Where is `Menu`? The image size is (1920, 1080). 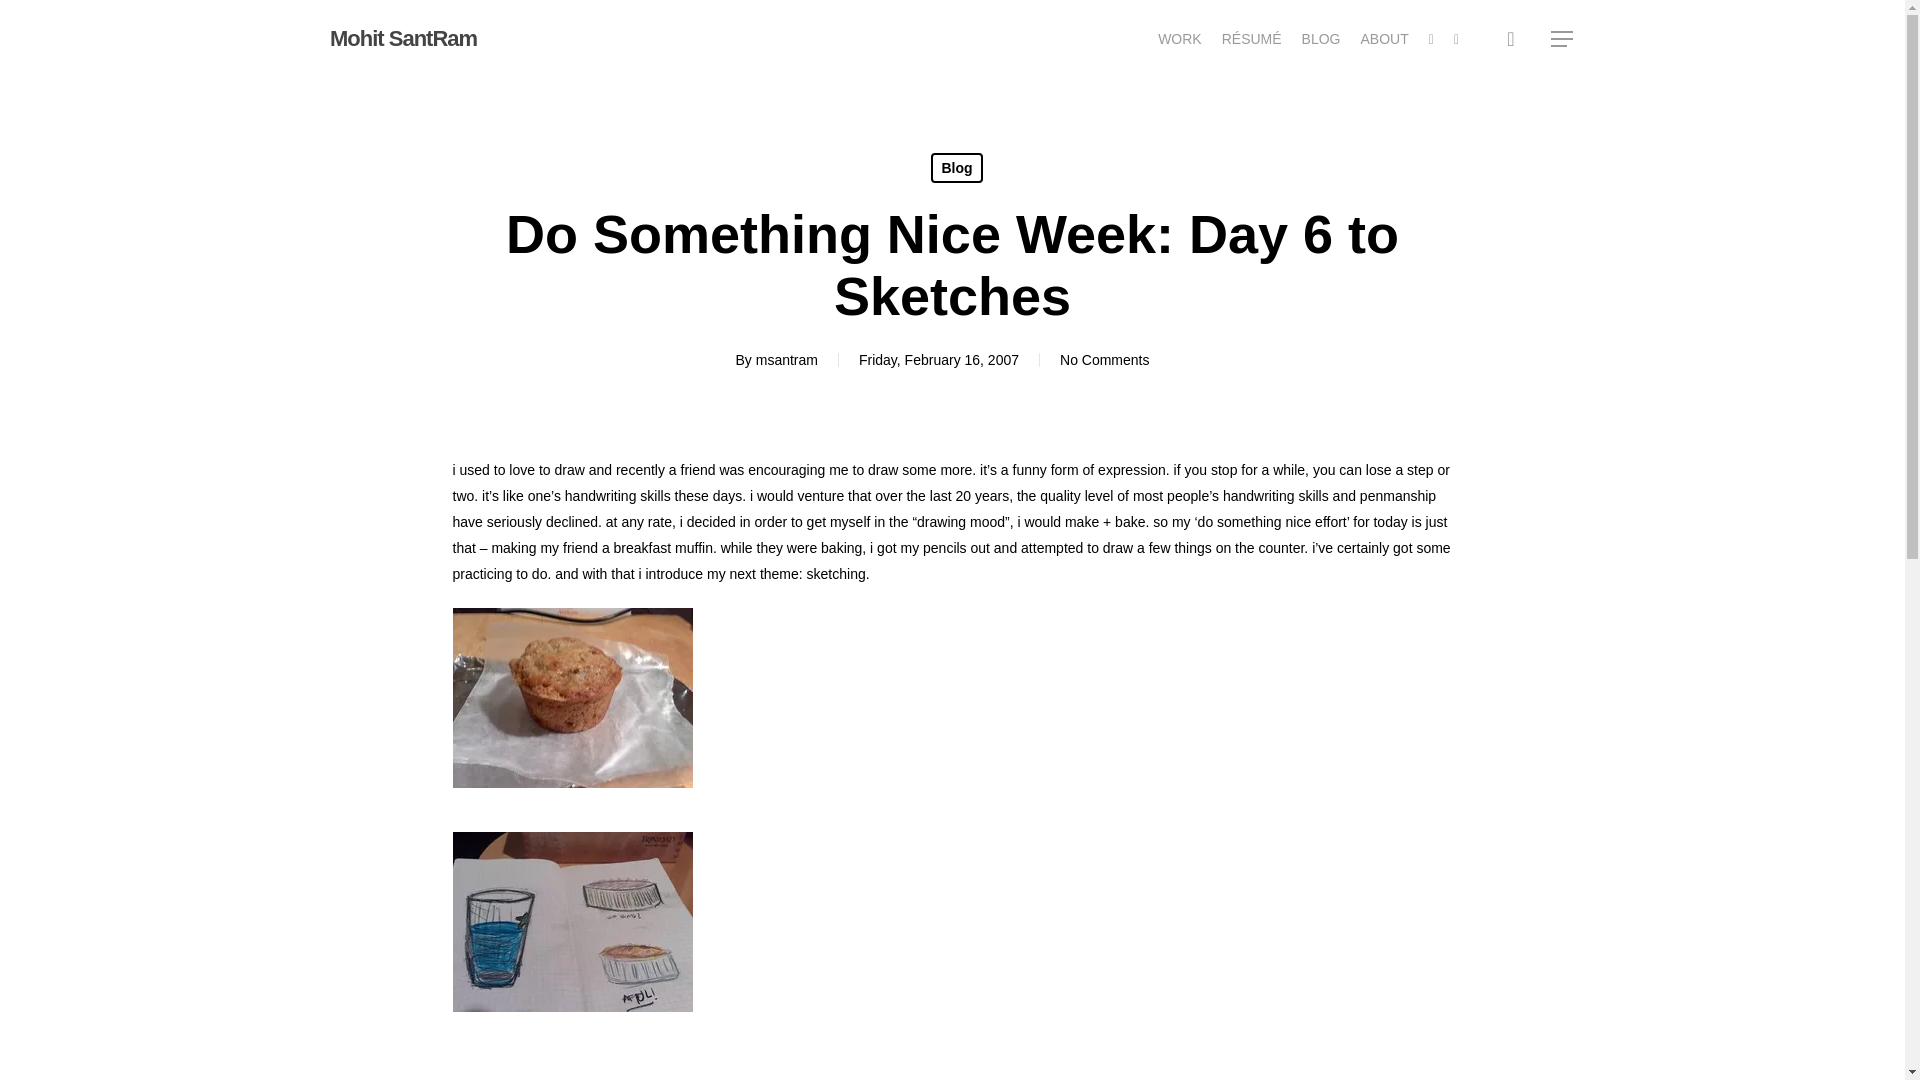
Menu is located at coordinates (1562, 38).